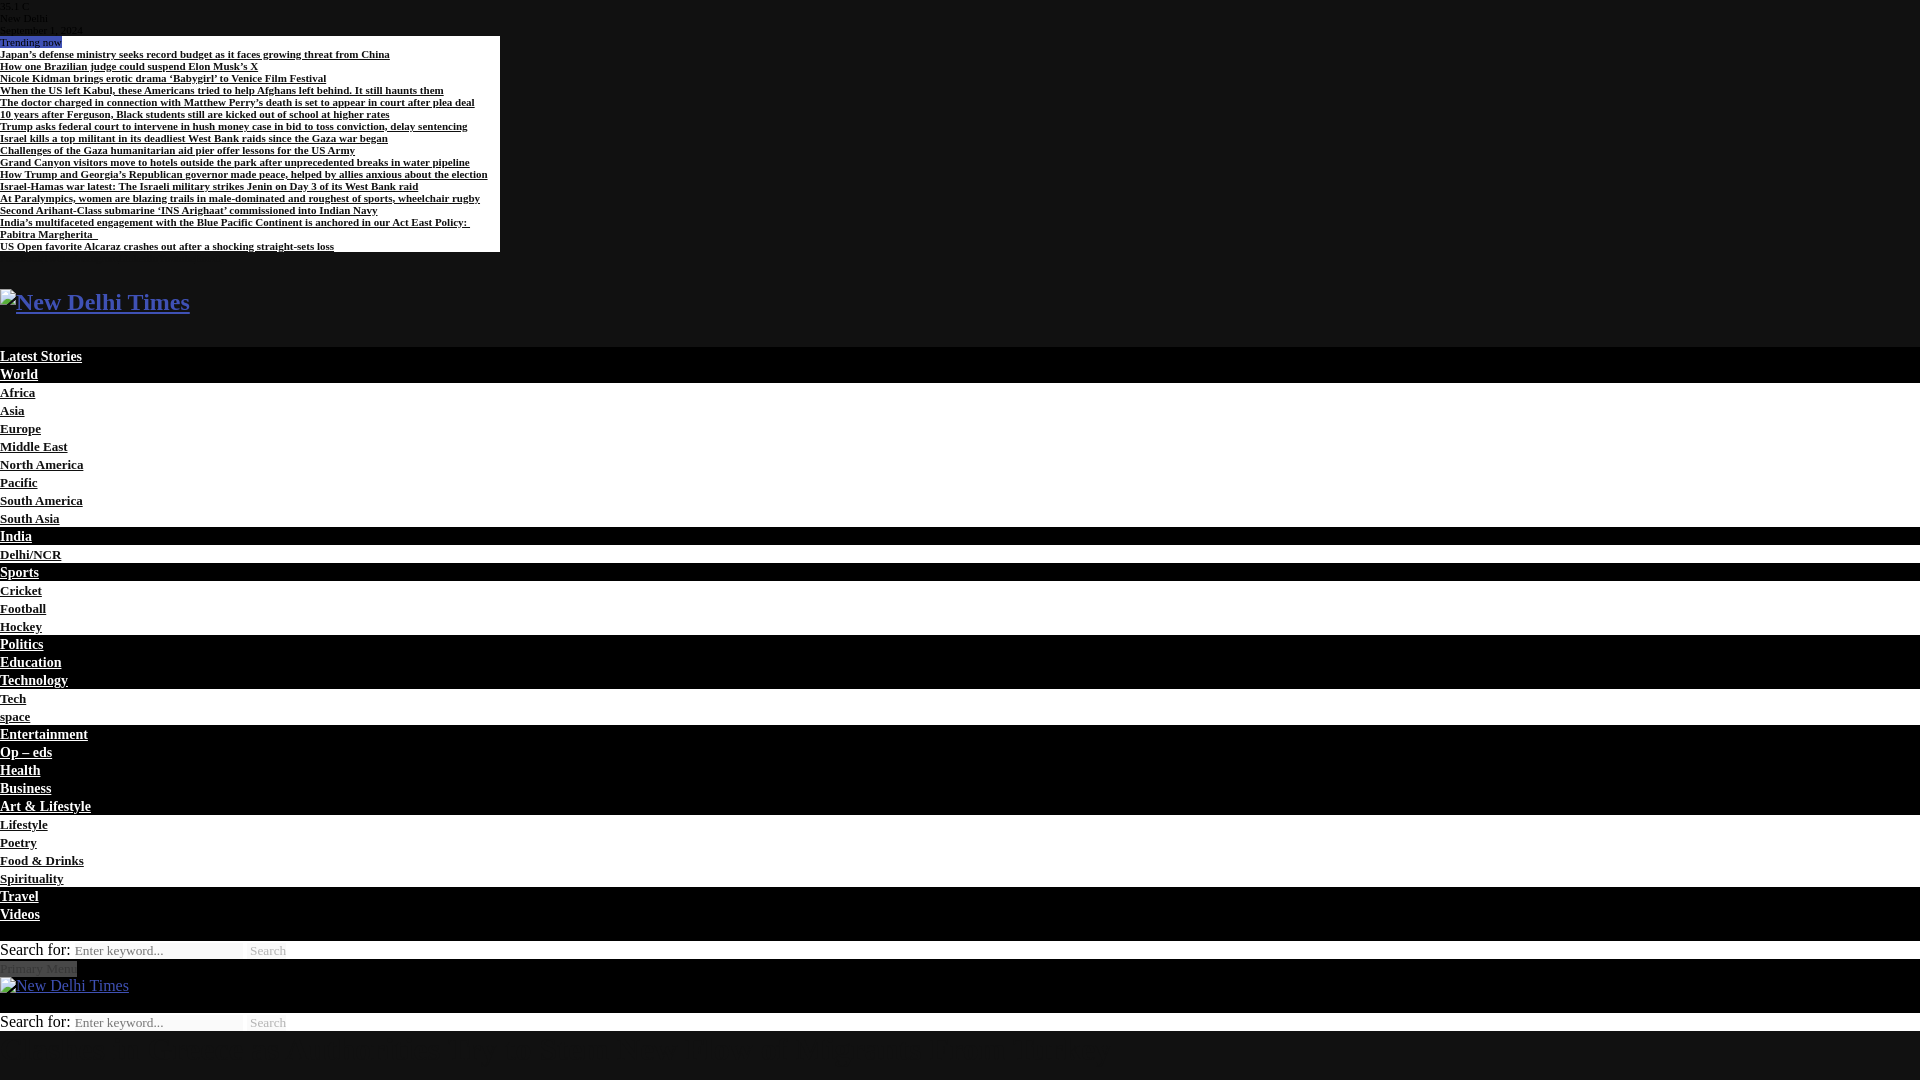  What do you see at coordinates (30, 518) in the screenshot?
I see `South Asia` at bounding box center [30, 518].